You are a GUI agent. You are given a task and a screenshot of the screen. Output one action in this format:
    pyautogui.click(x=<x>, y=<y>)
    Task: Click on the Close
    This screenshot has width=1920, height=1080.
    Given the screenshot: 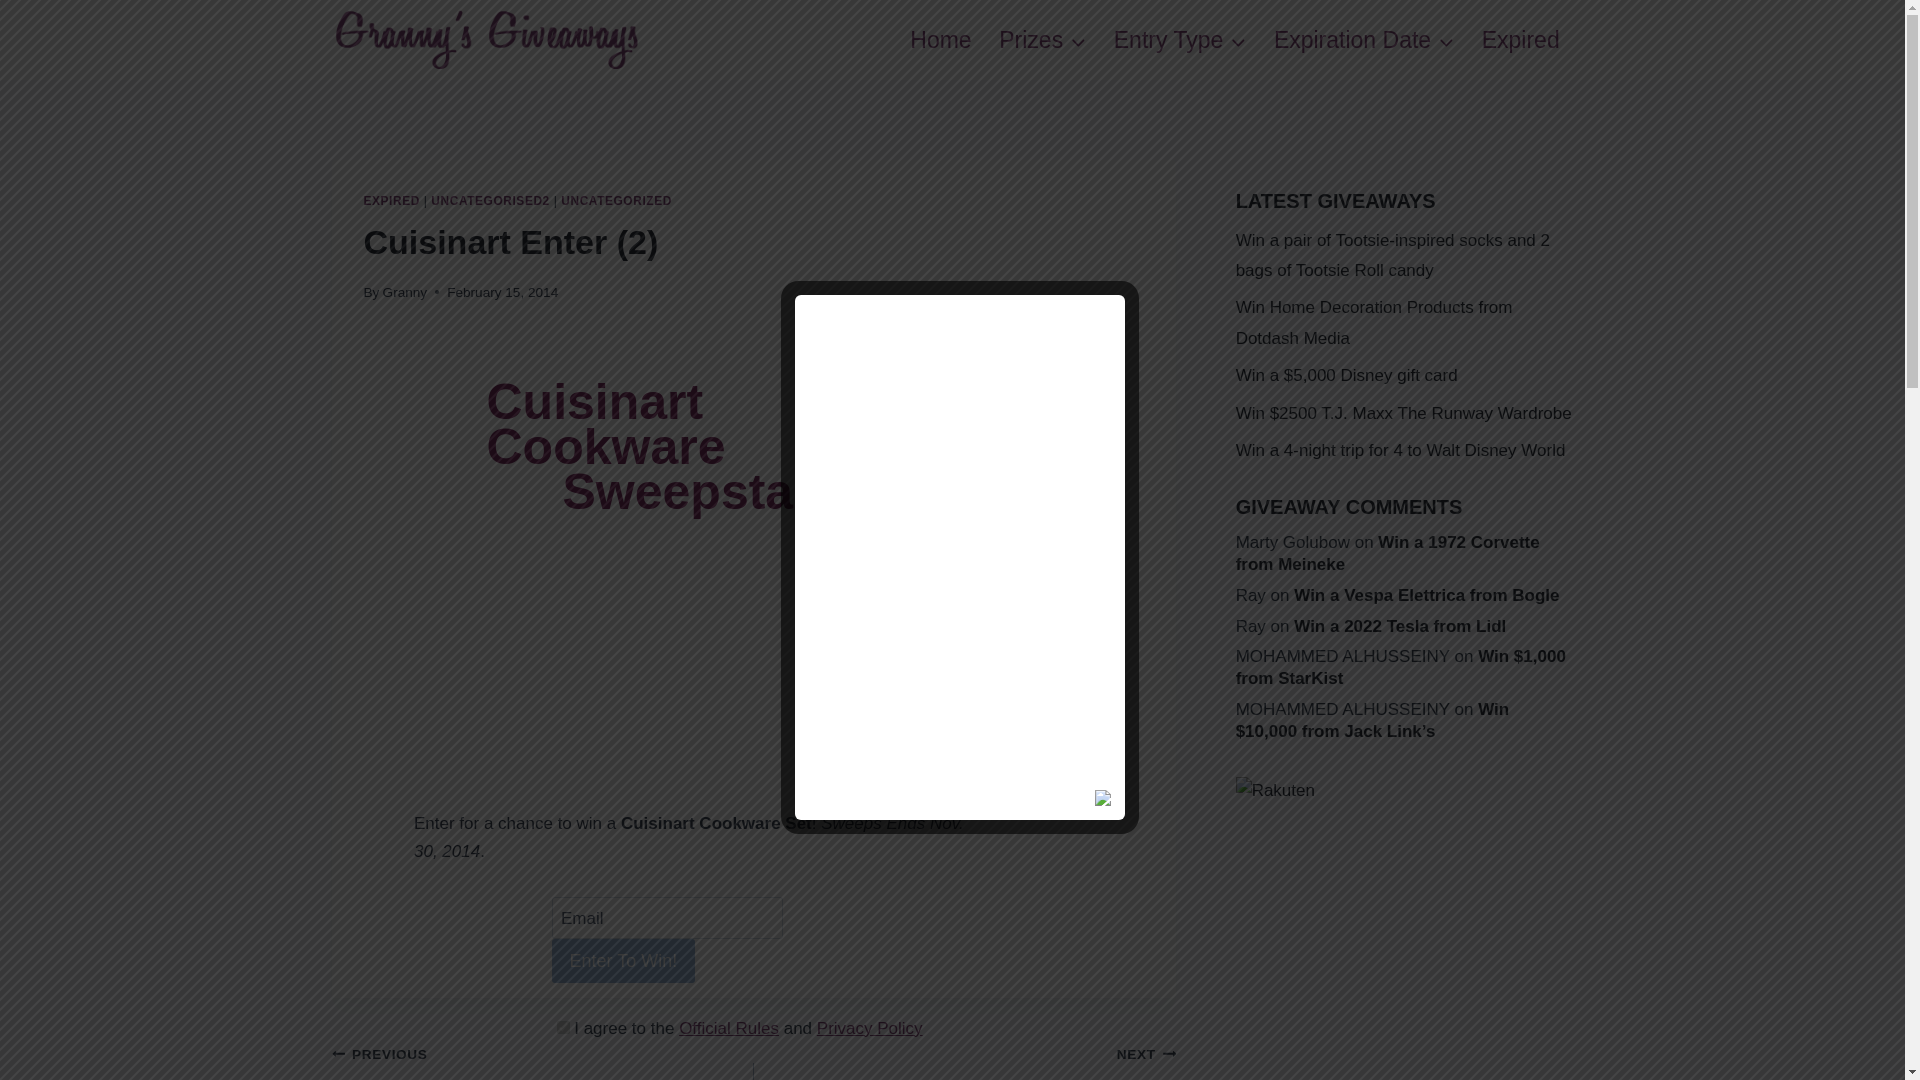 What is the action you would take?
    pyautogui.click(x=1104, y=800)
    